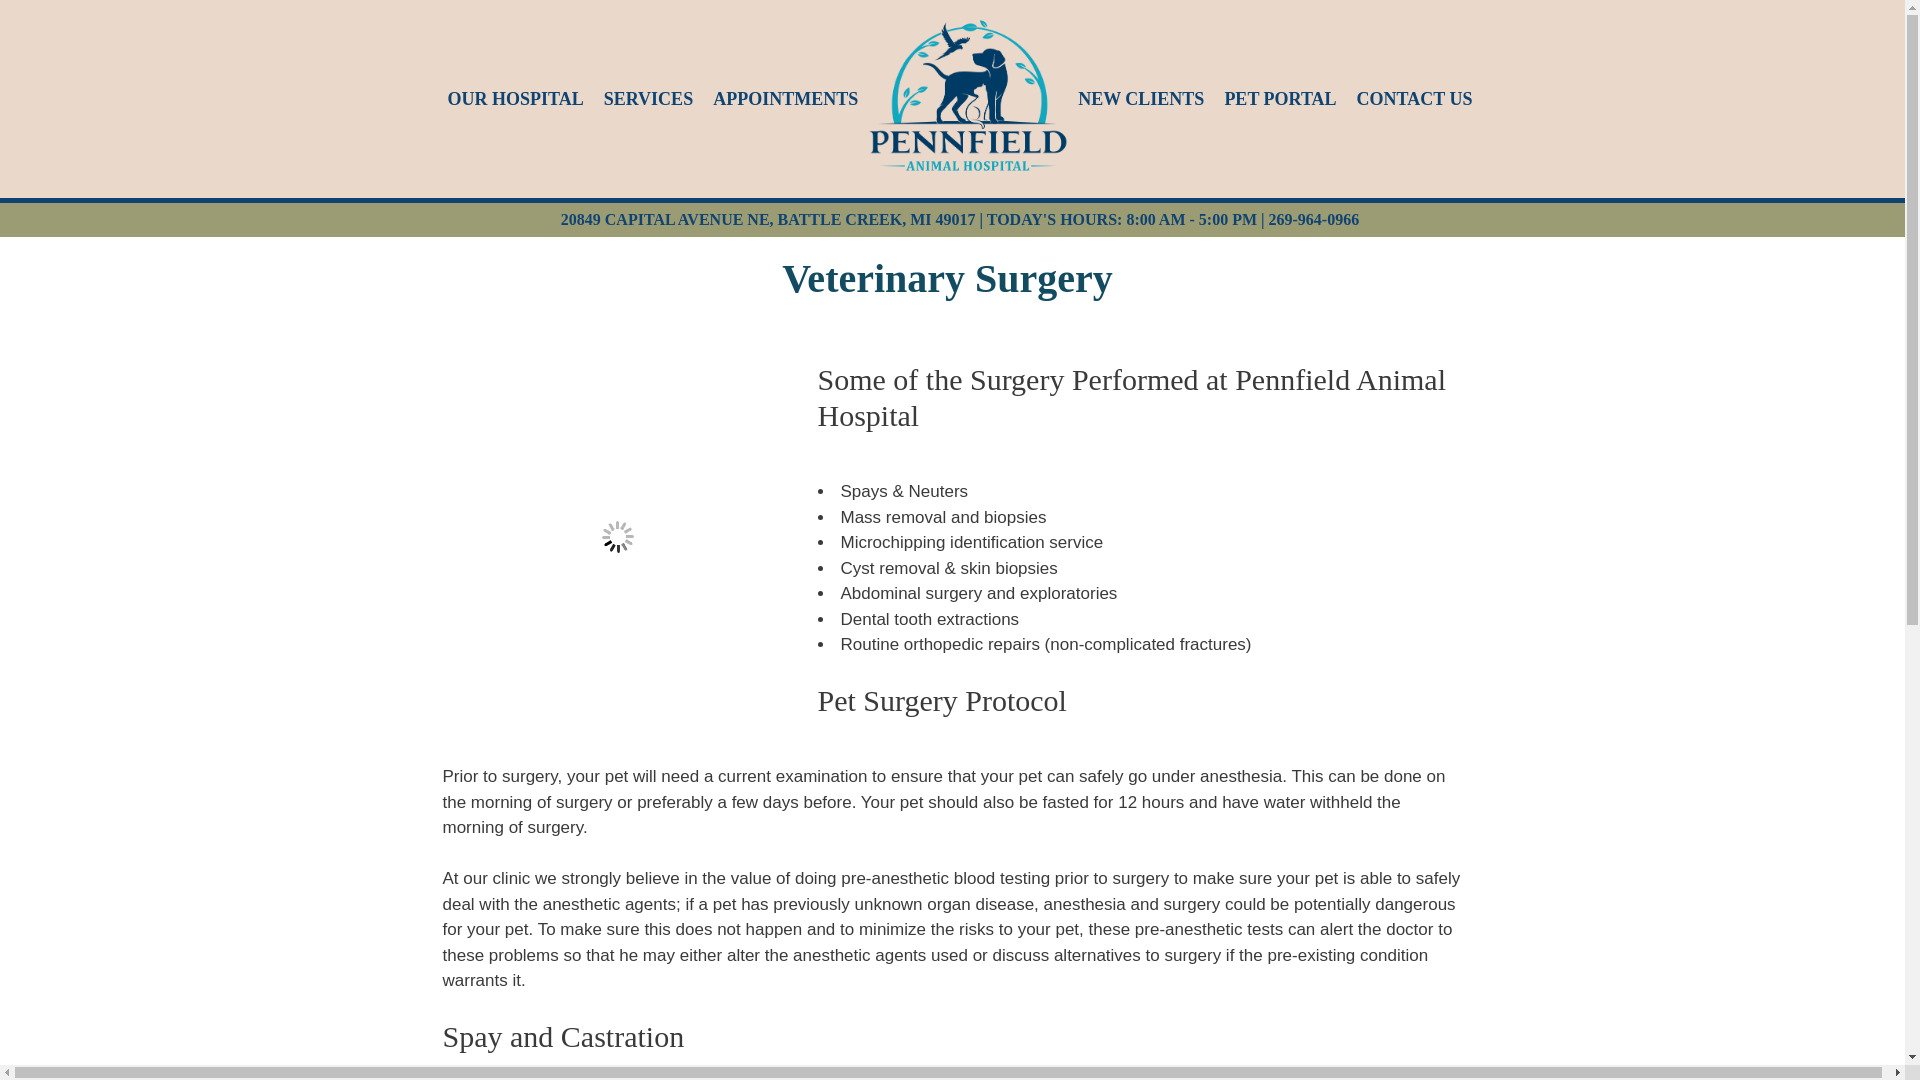 The width and height of the screenshot is (1920, 1080). What do you see at coordinates (1280, 100) in the screenshot?
I see `PET PORTAL` at bounding box center [1280, 100].